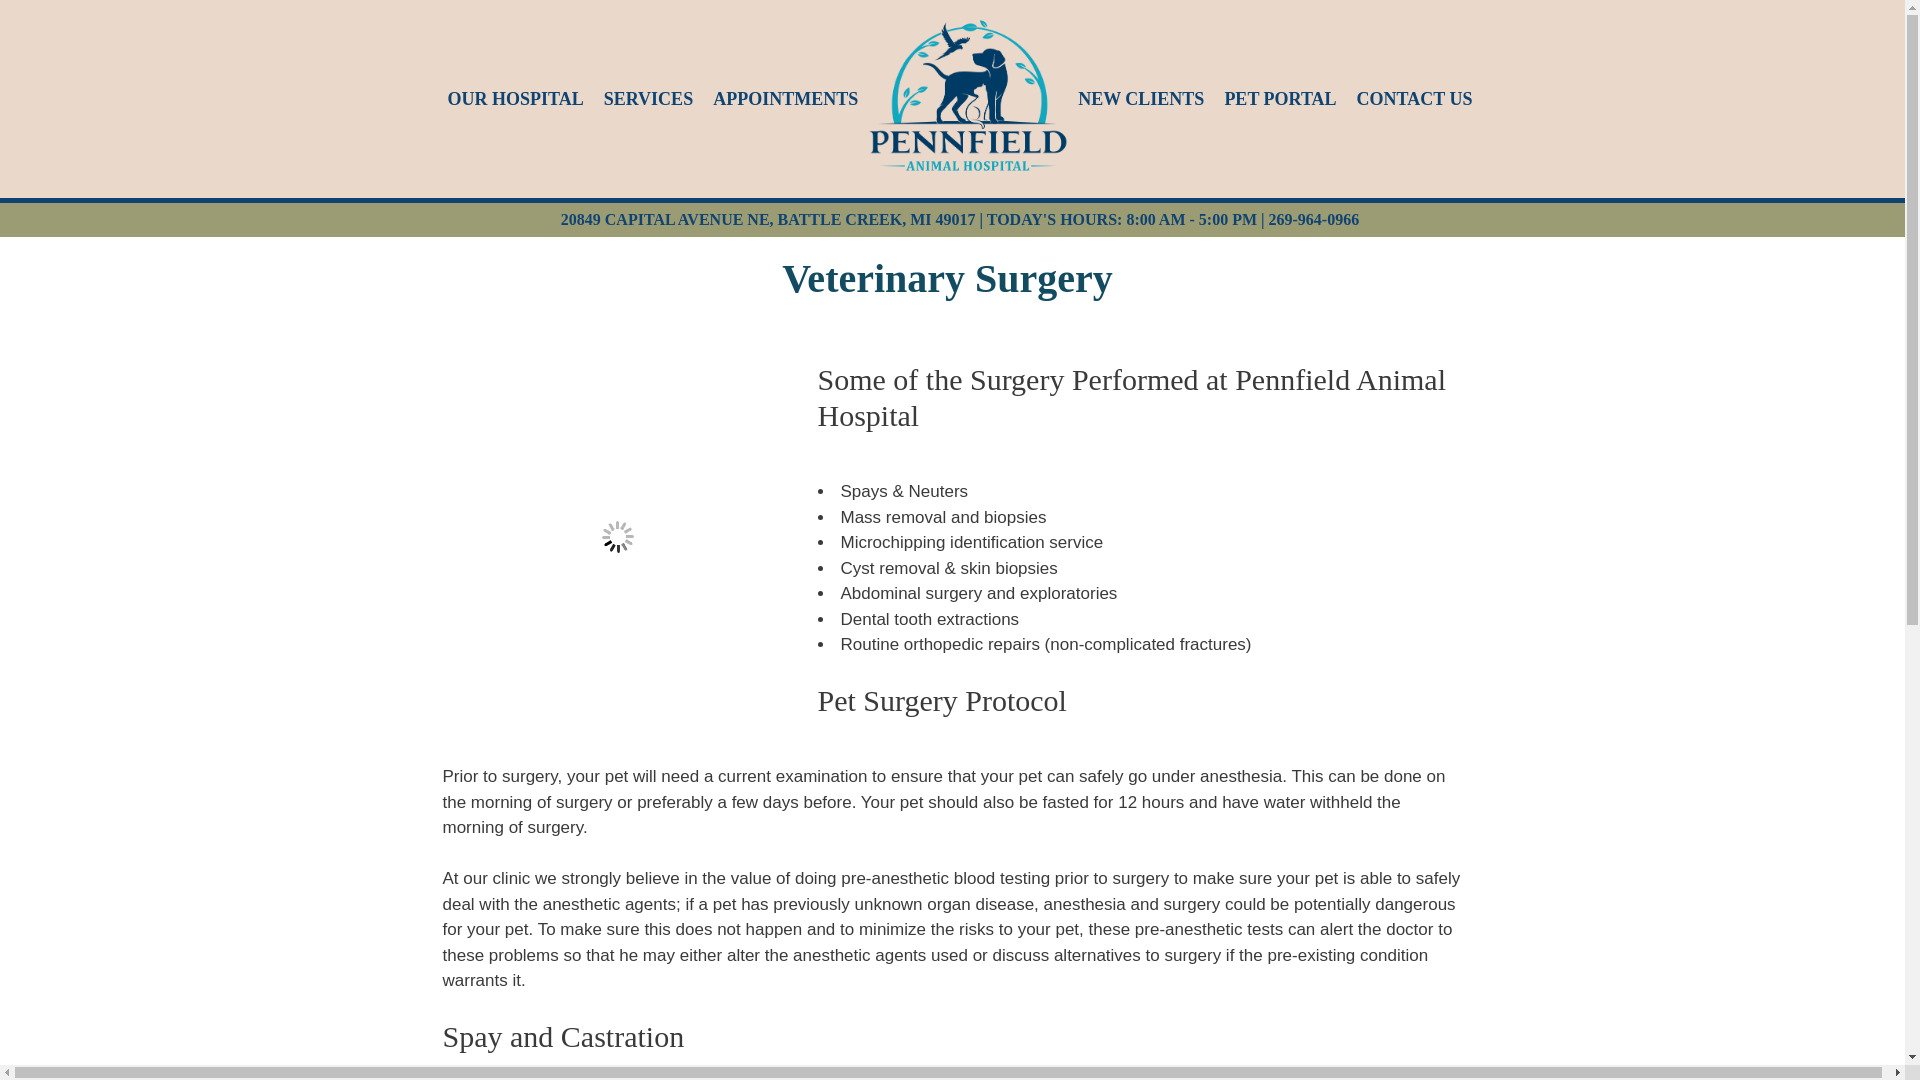 The width and height of the screenshot is (1920, 1080). What do you see at coordinates (1280, 100) in the screenshot?
I see `PET PORTAL` at bounding box center [1280, 100].